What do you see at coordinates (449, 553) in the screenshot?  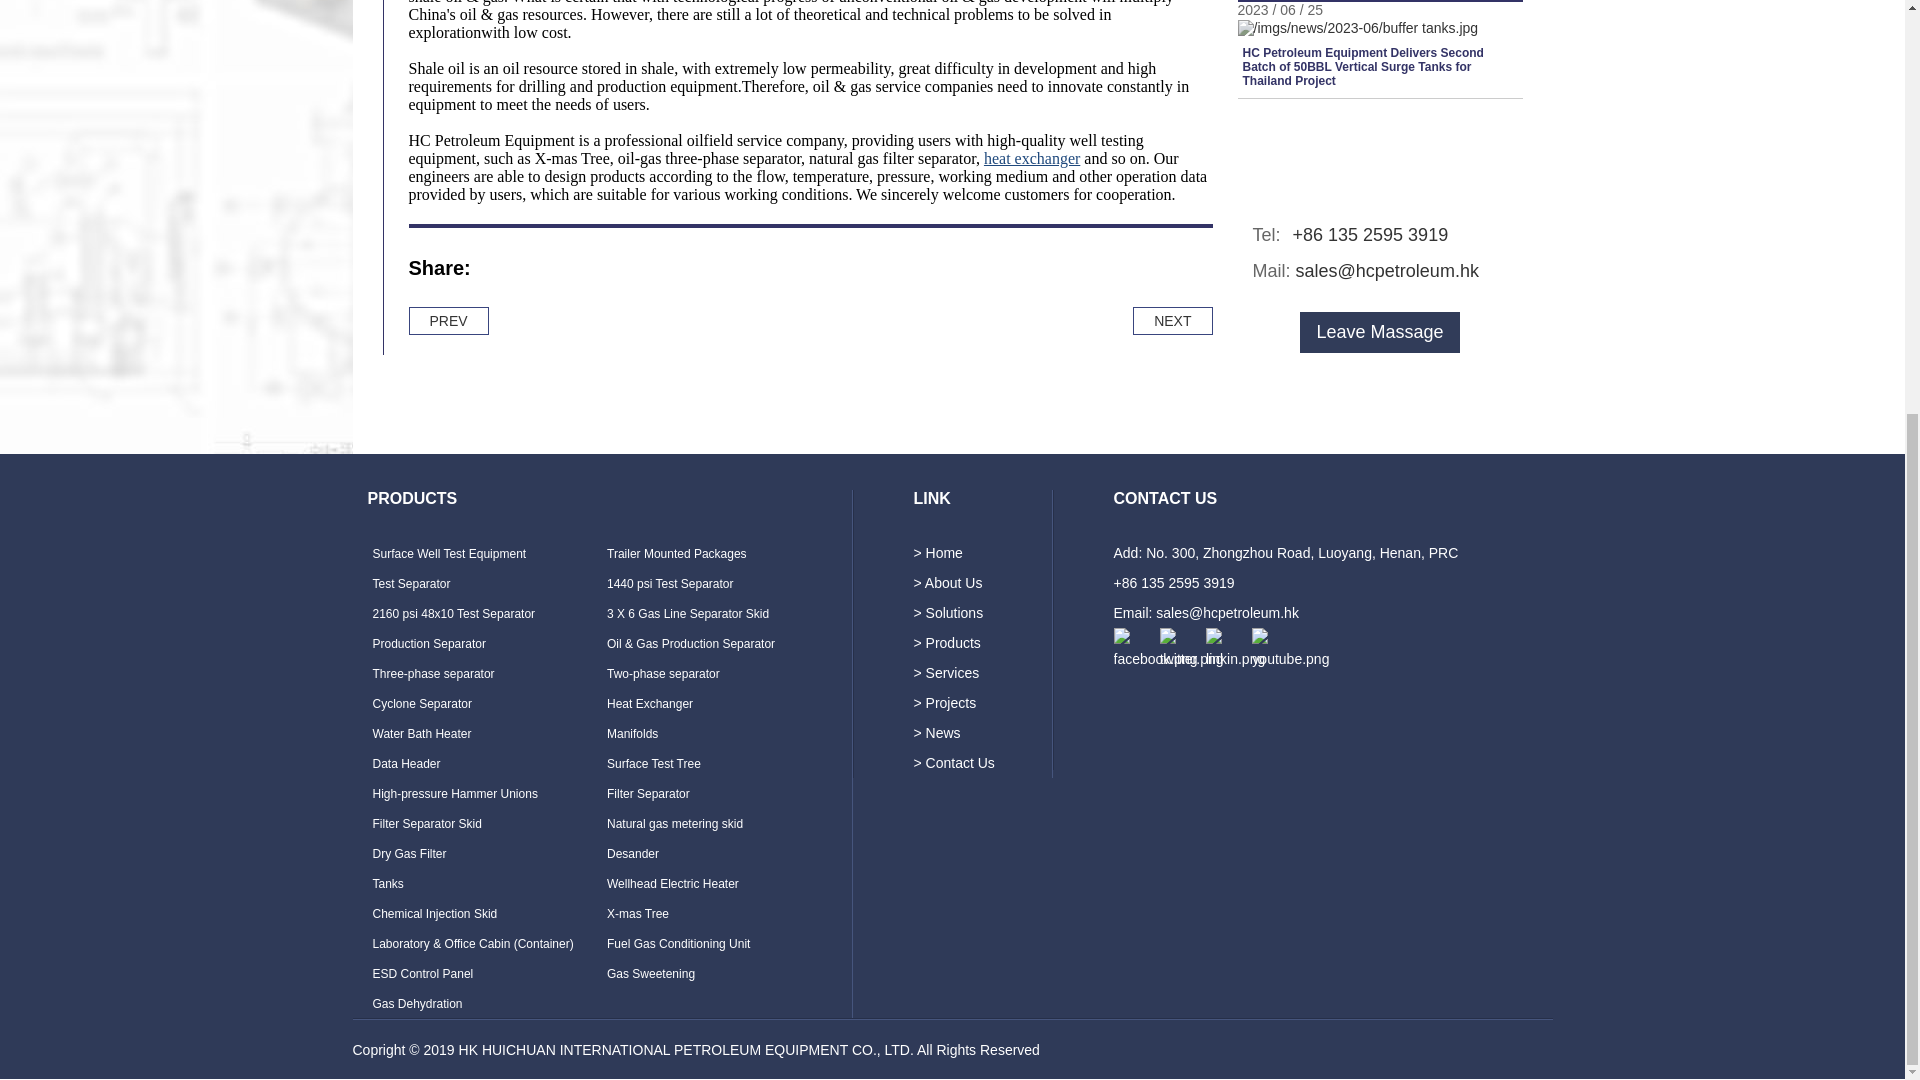 I see `Surface Well Test Equipment` at bounding box center [449, 553].